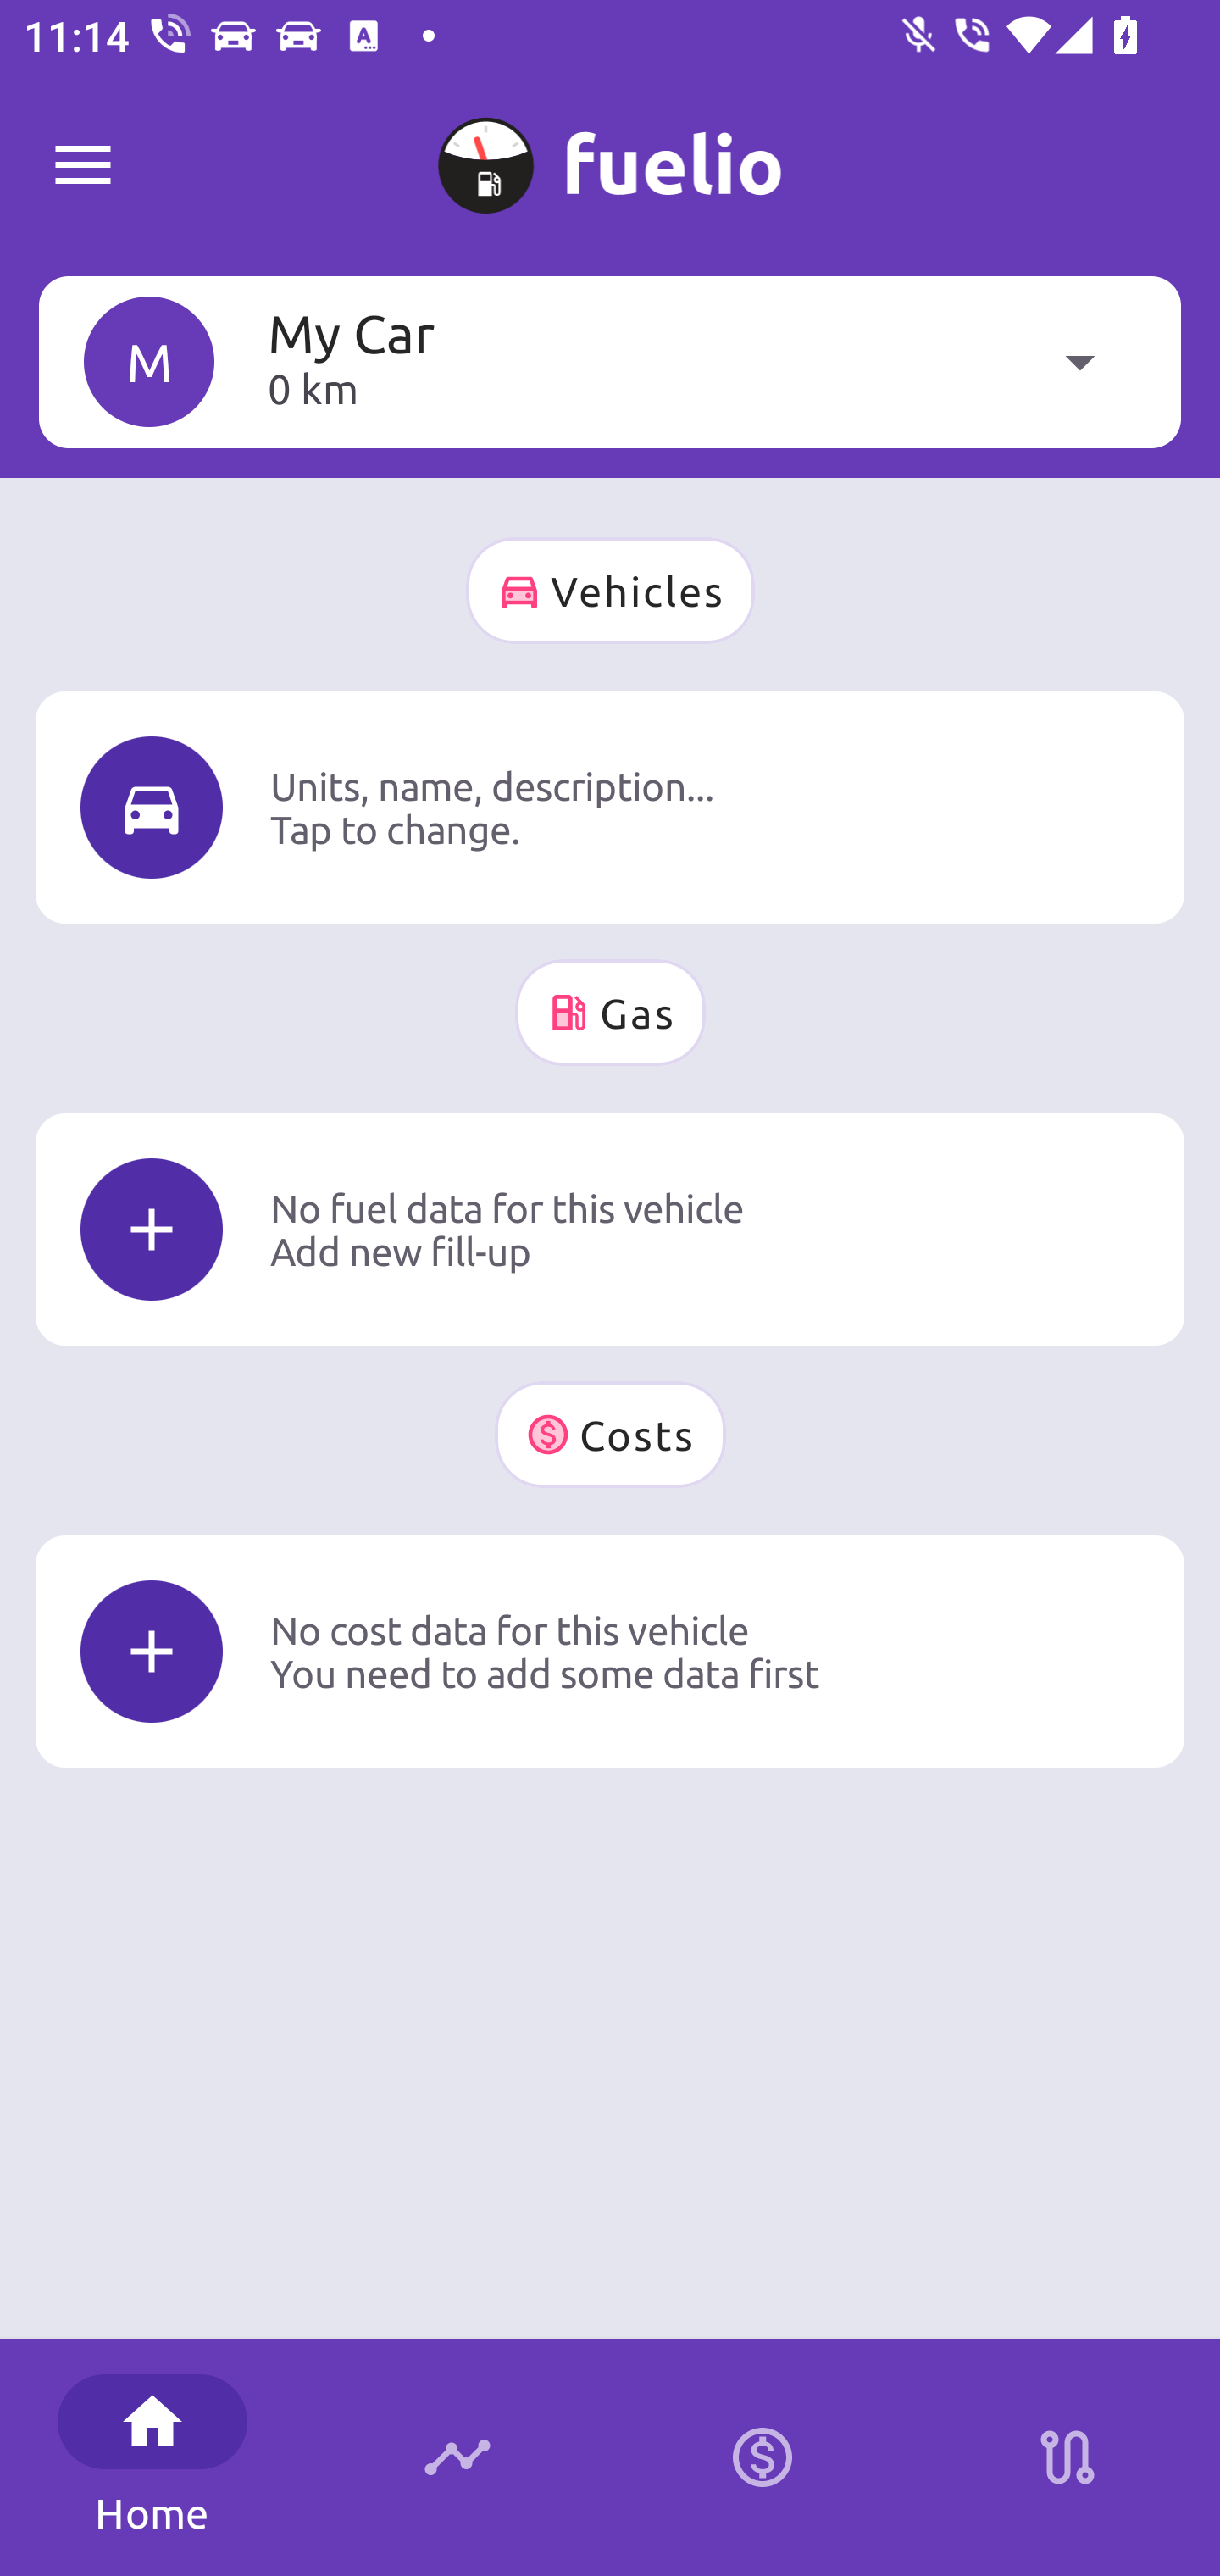  What do you see at coordinates (762, 2457) in the screenshot?
I see `Calculator` at bounding box center [762, 2457].